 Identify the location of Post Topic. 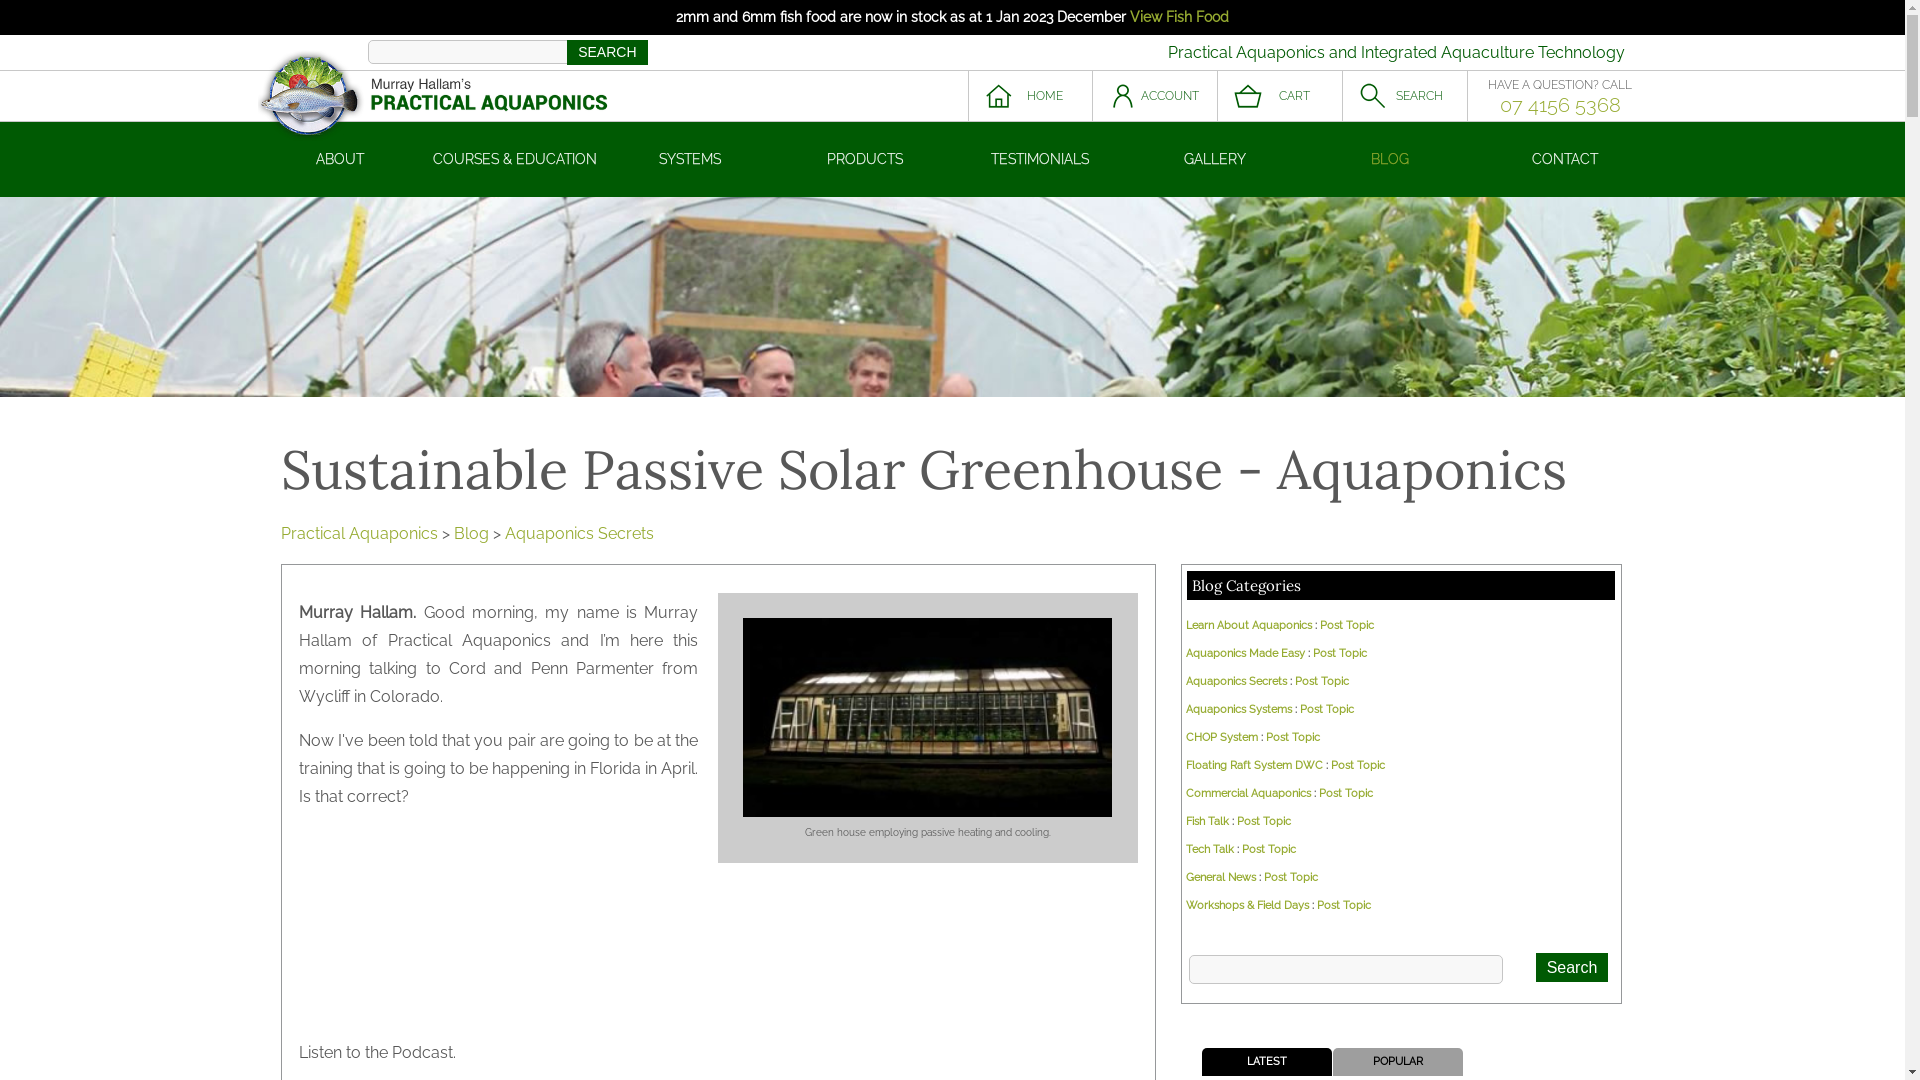
(1358, 765).